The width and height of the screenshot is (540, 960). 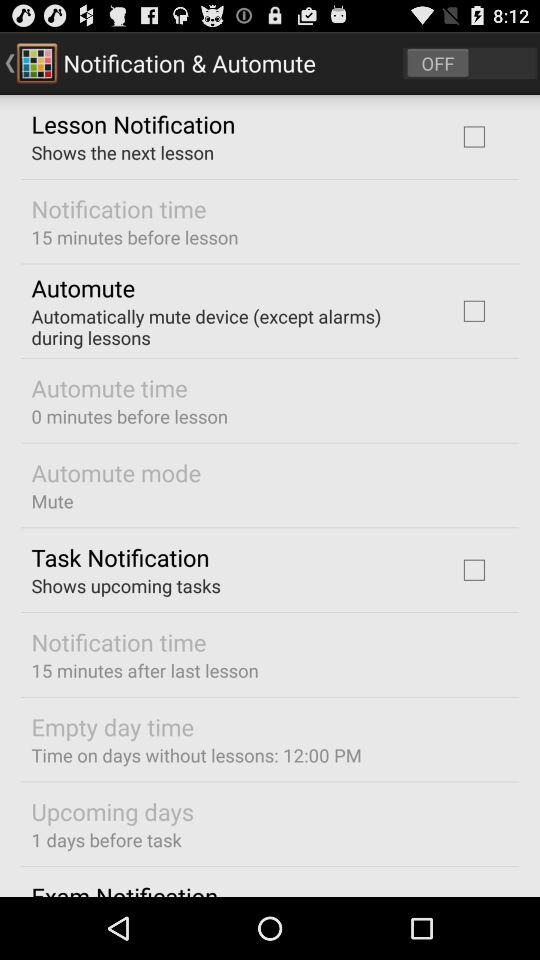 I want to click on select app next to the notification & automute app, so click(x=470, y=62).